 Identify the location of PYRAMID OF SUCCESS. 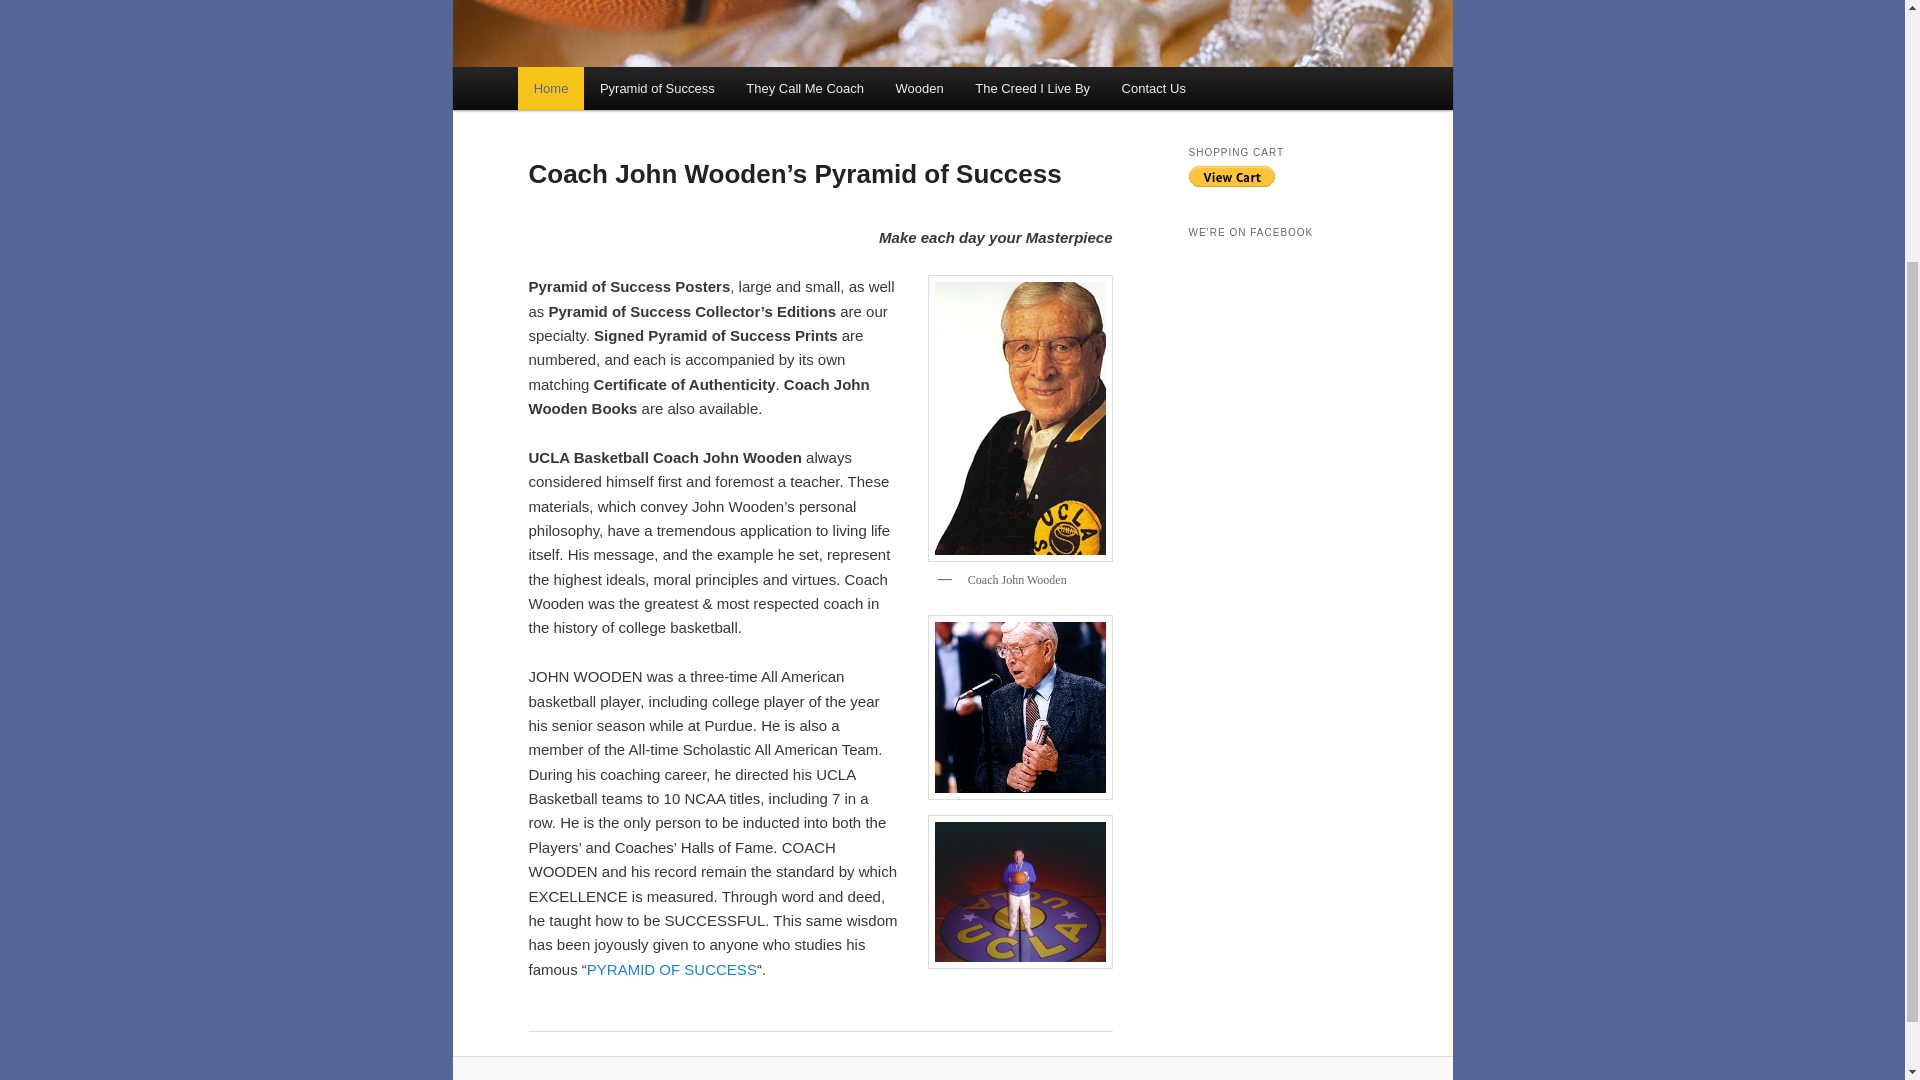
(672, 970).